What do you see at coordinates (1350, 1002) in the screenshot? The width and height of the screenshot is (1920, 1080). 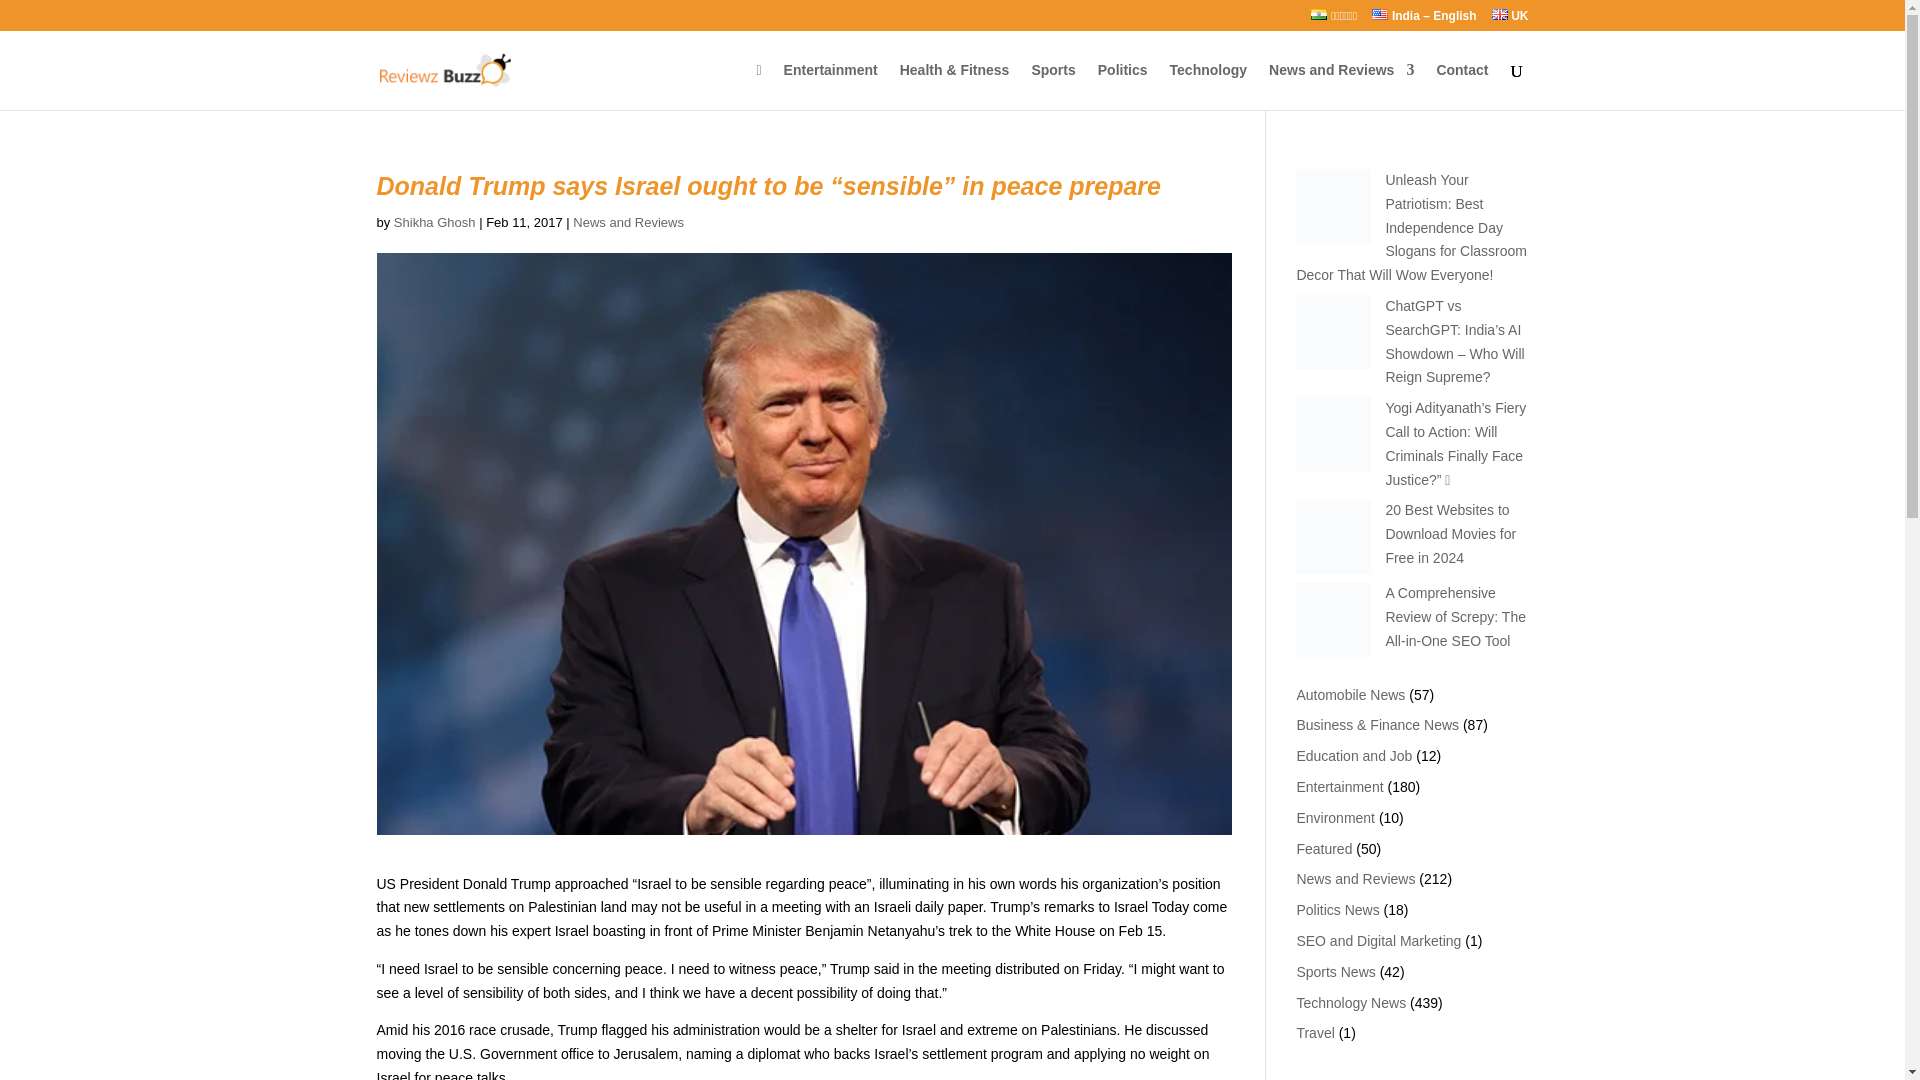 I see `Technology News` at bounding box center [1350, 1002].